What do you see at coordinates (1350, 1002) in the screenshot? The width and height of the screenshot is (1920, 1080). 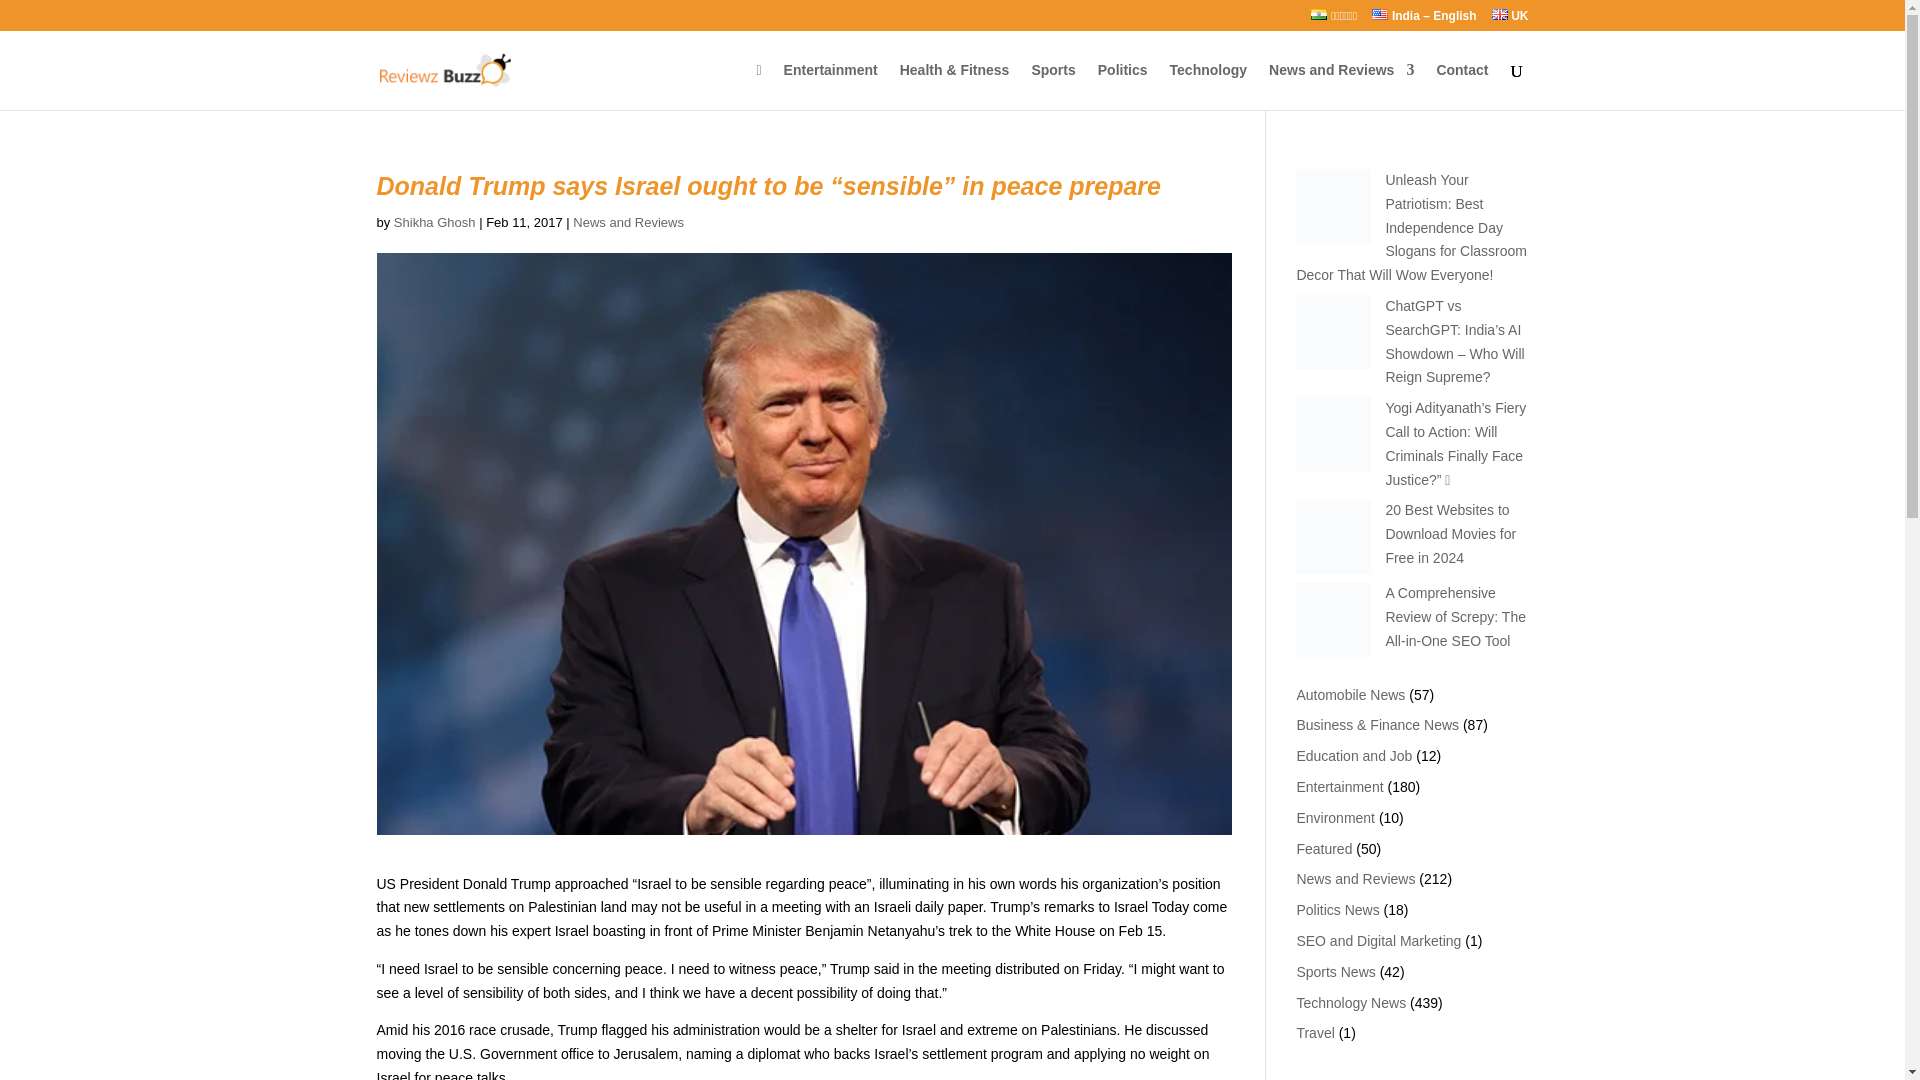 I see `Technology News` at bounding box center [1350, 1002].